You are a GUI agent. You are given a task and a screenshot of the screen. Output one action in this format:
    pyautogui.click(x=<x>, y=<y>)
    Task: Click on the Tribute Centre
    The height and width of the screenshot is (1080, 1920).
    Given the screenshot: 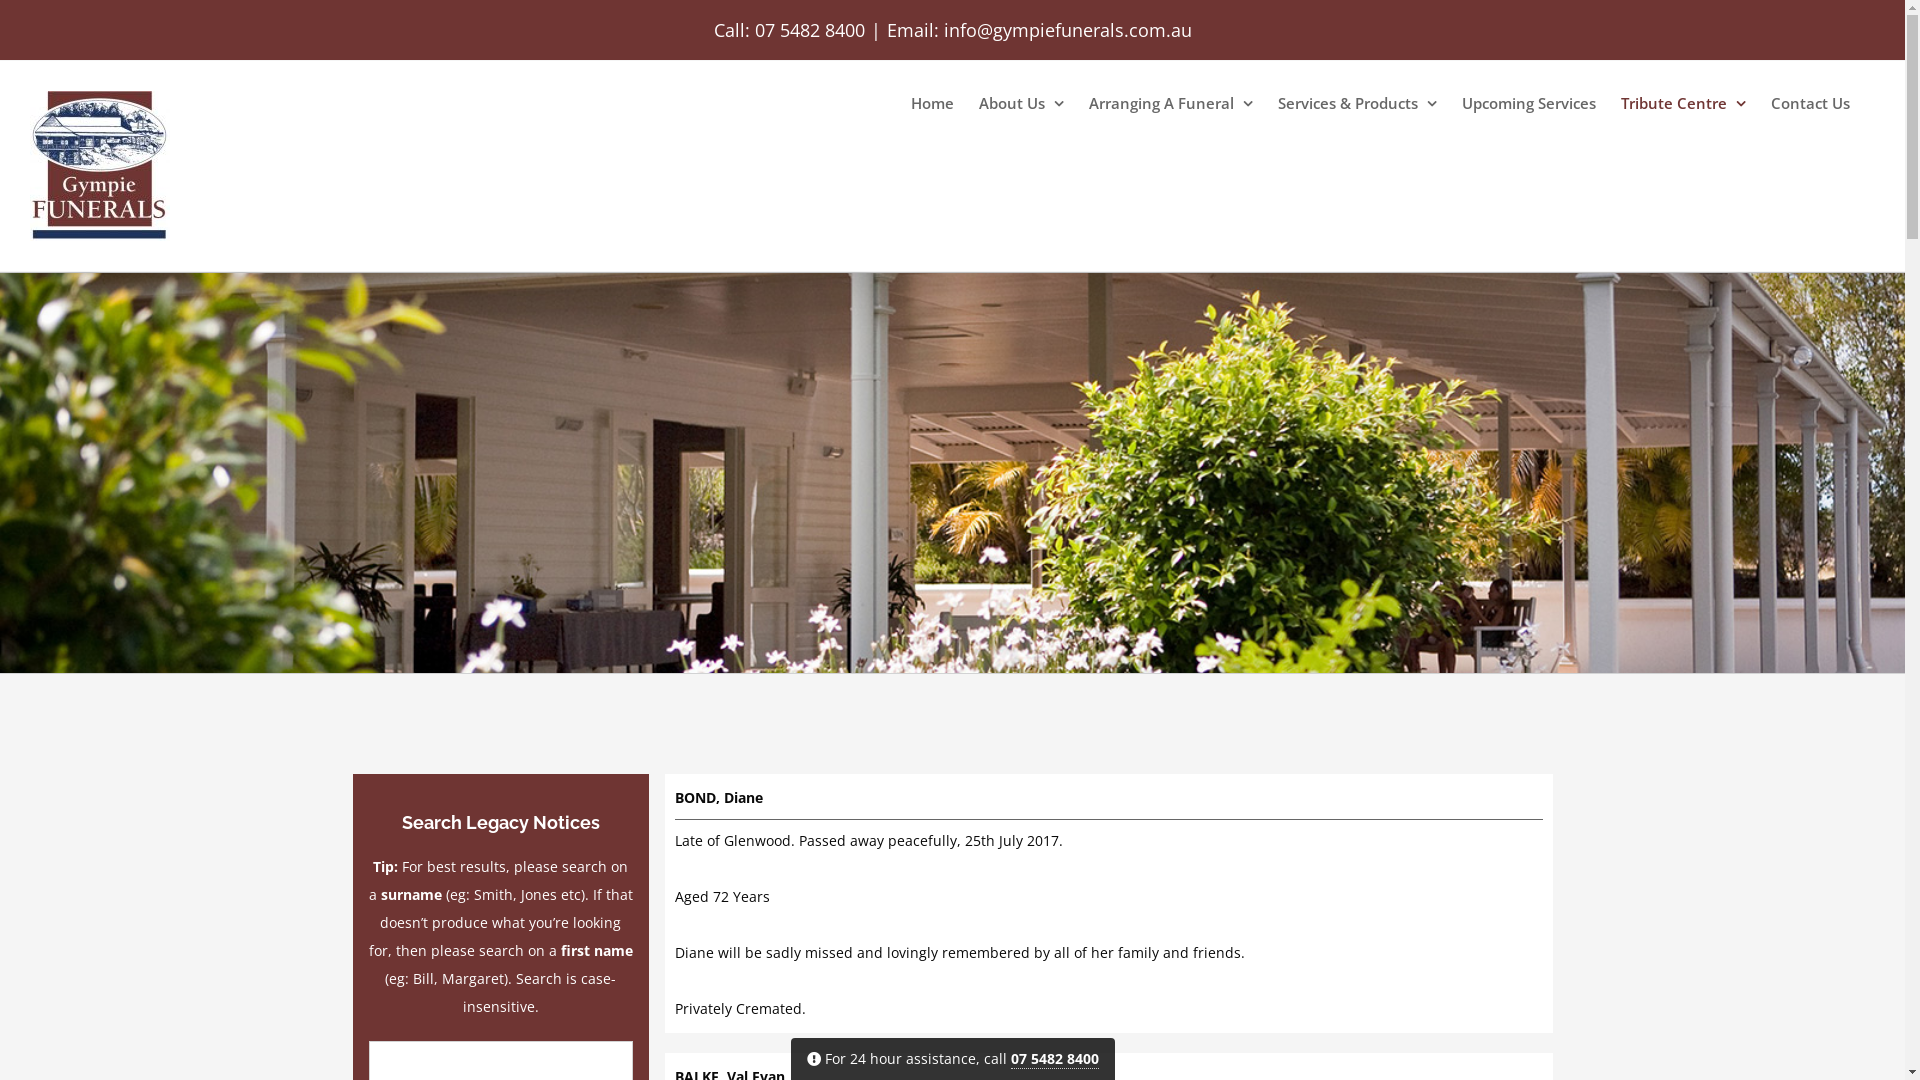 What is the action you would take?
    pyautogui.click(x=1684, y=103)
    